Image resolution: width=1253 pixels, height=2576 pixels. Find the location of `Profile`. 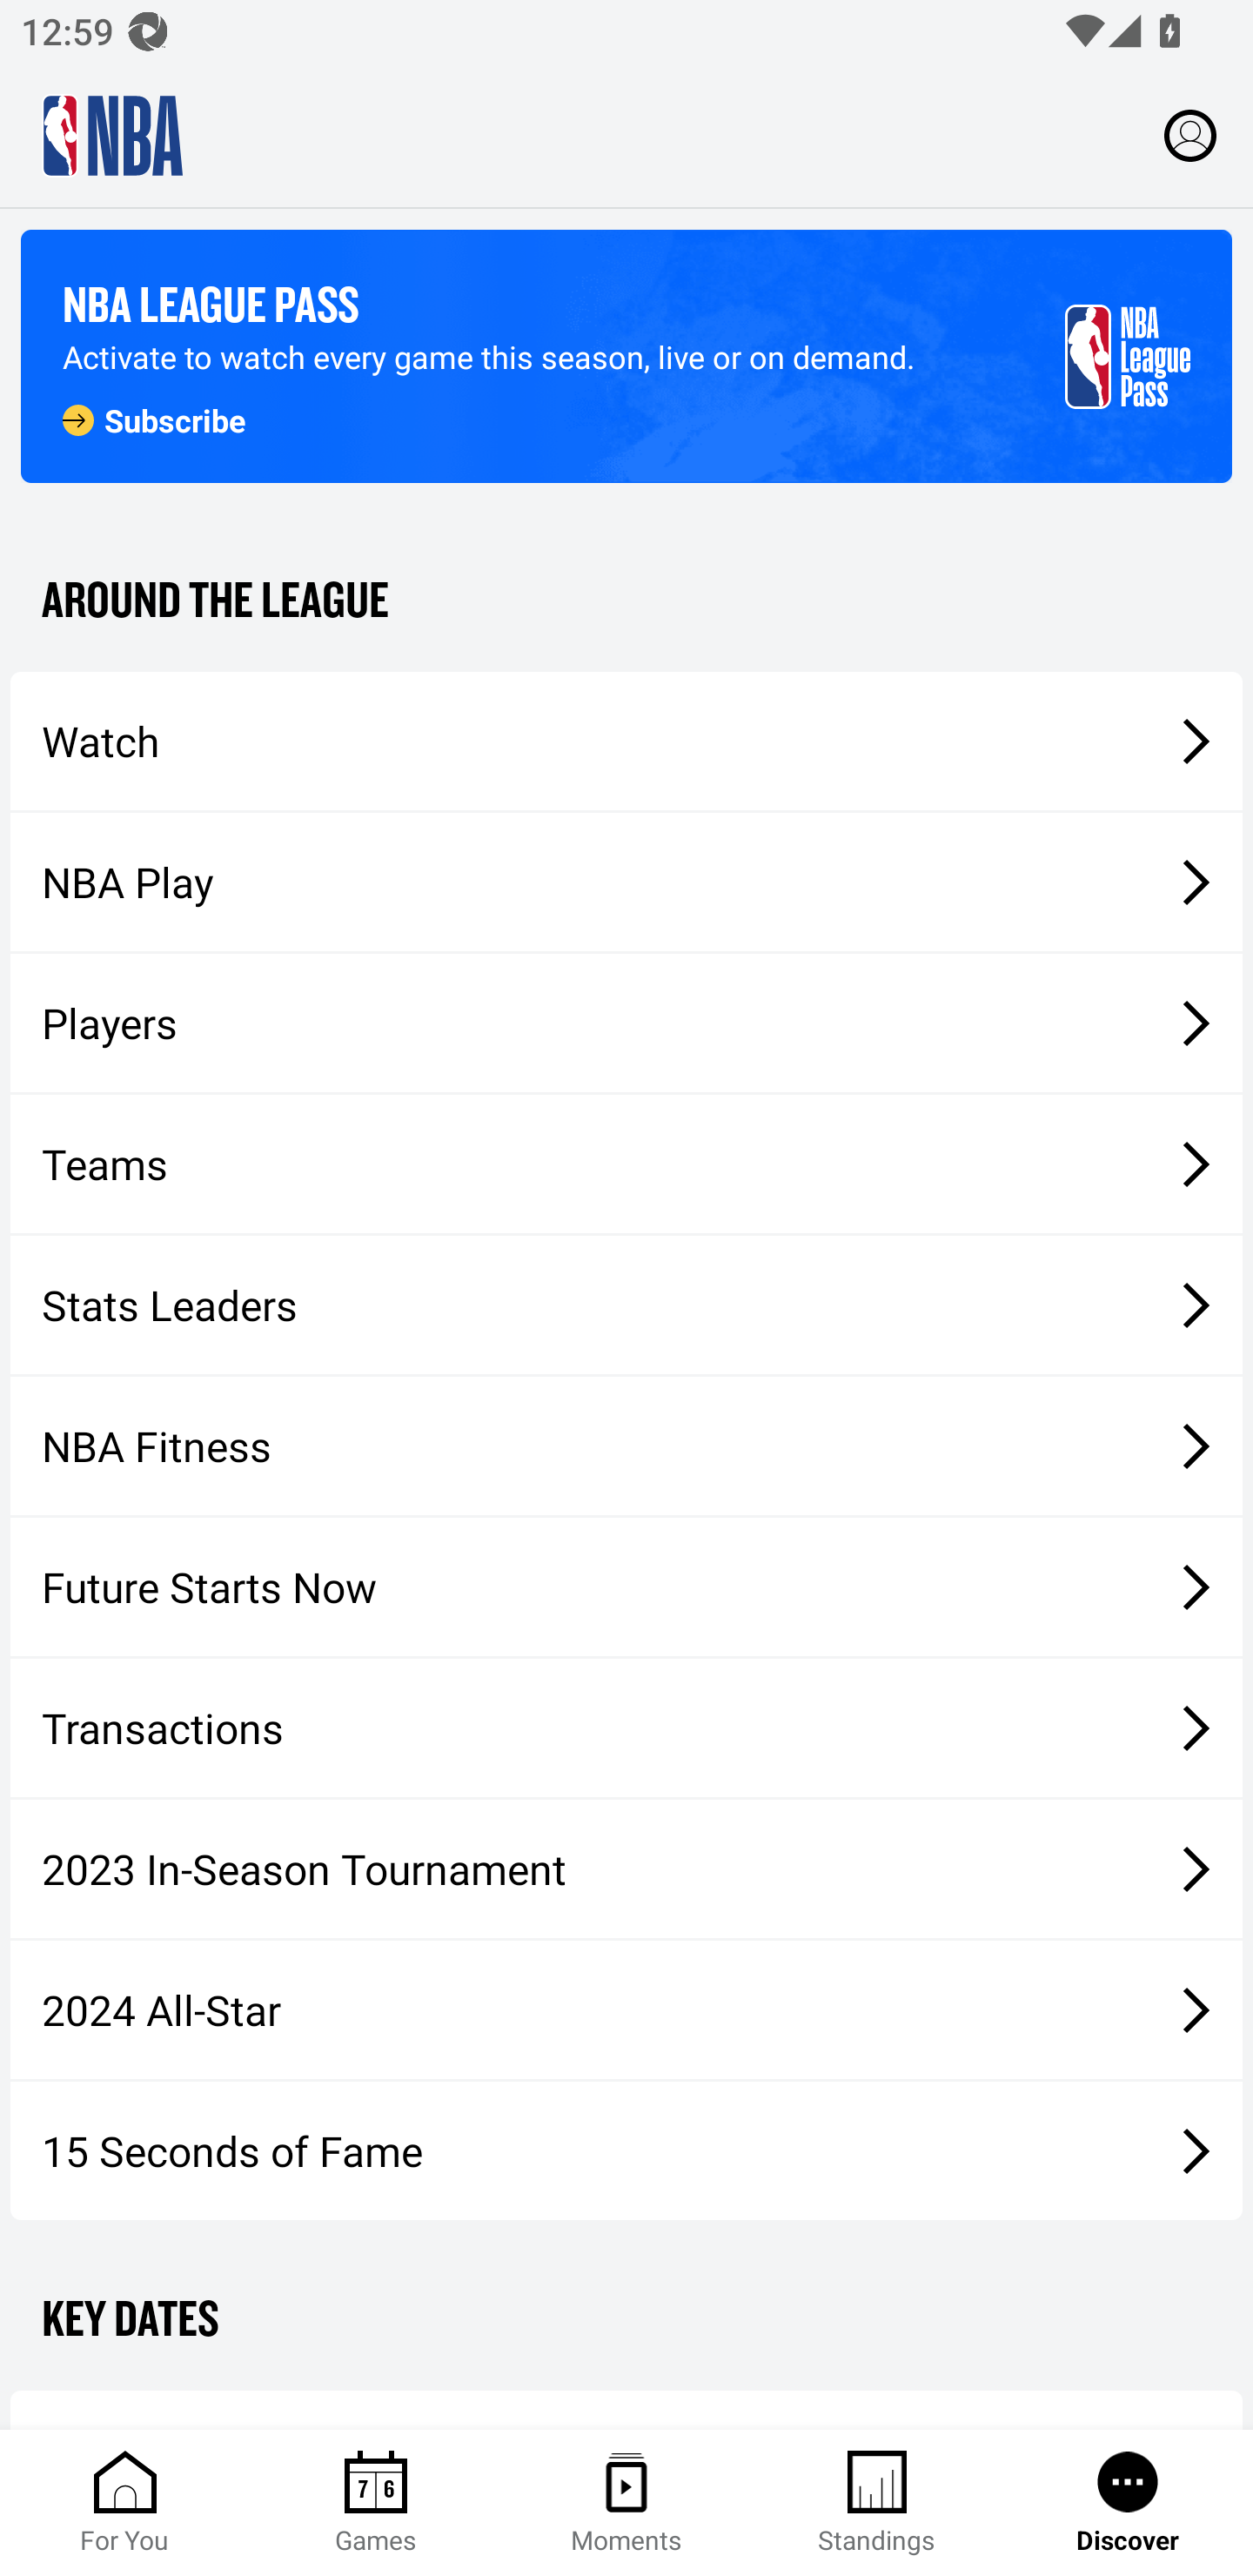

Profile is located at coordinates (1190, 134).